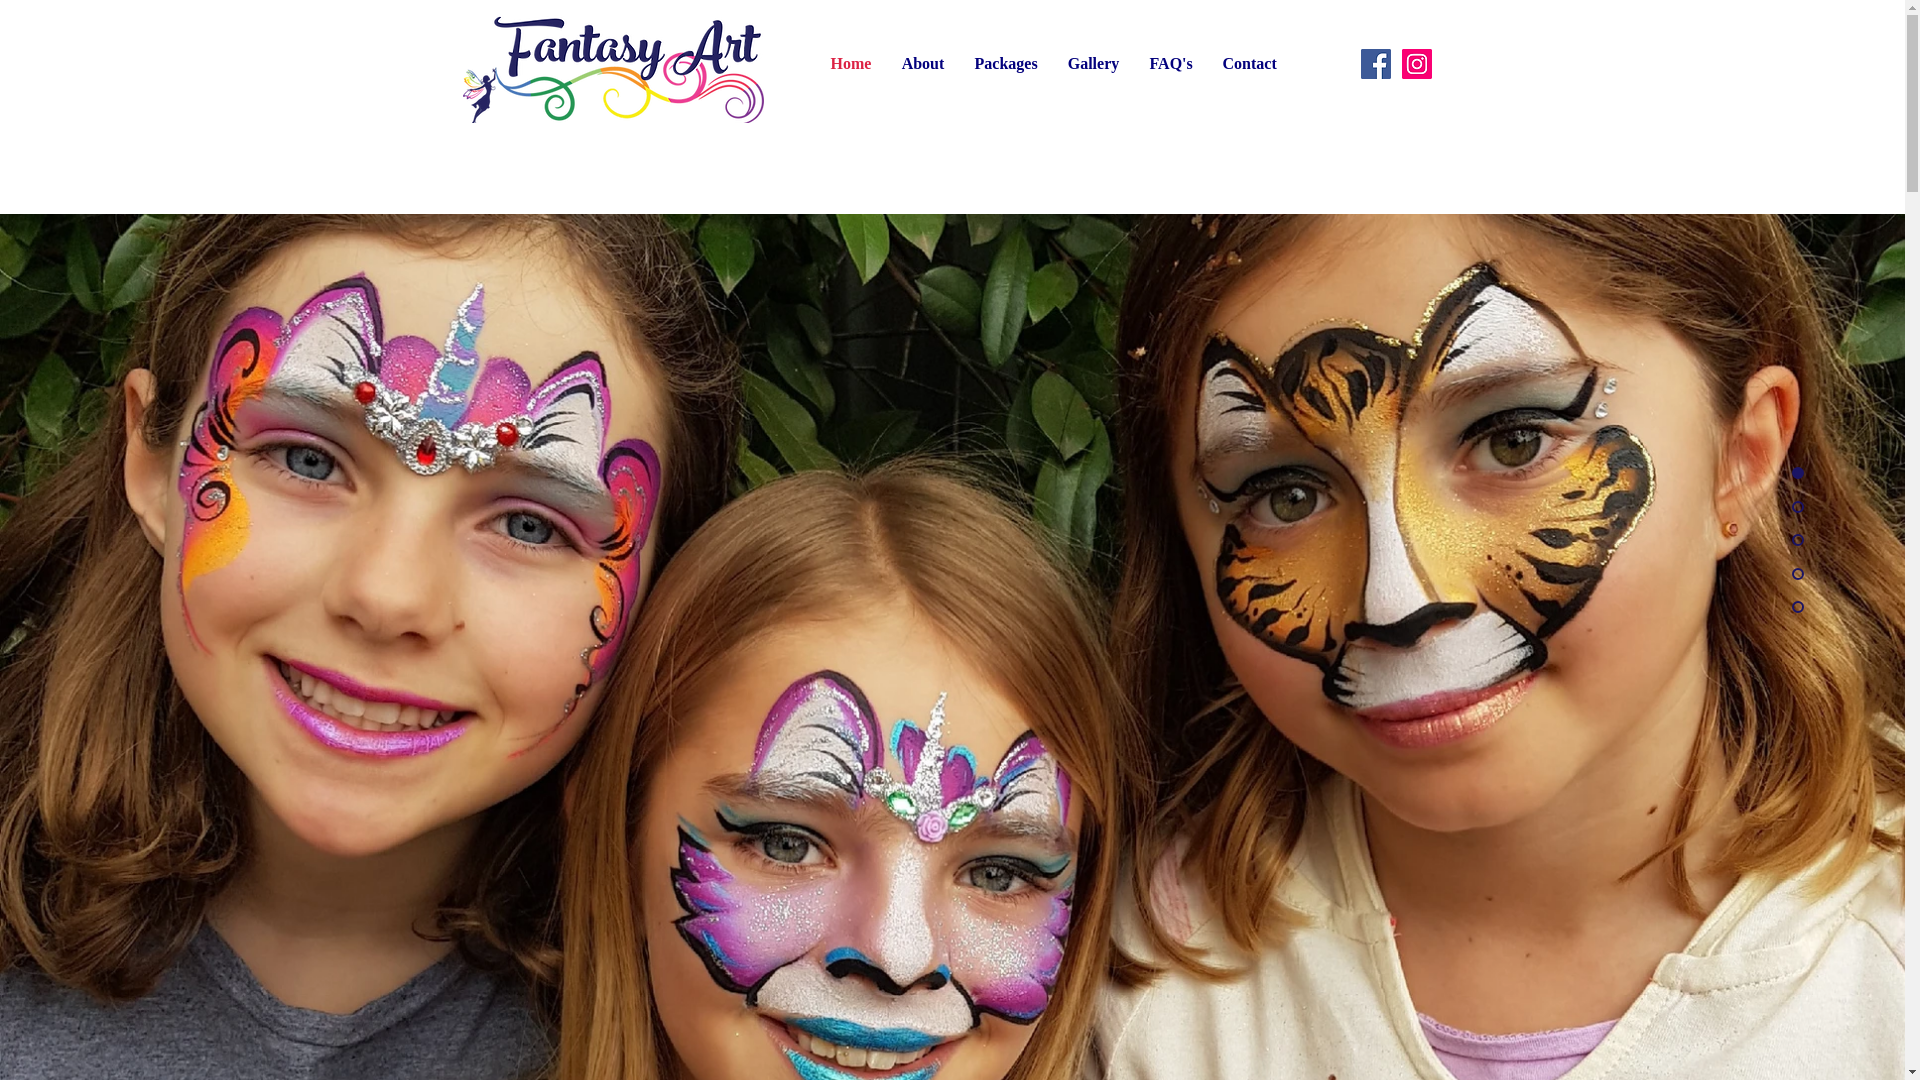  What do you see at coordinates (922, 64) in the screenshot?
I see `About` at bounding box center [922, 64].